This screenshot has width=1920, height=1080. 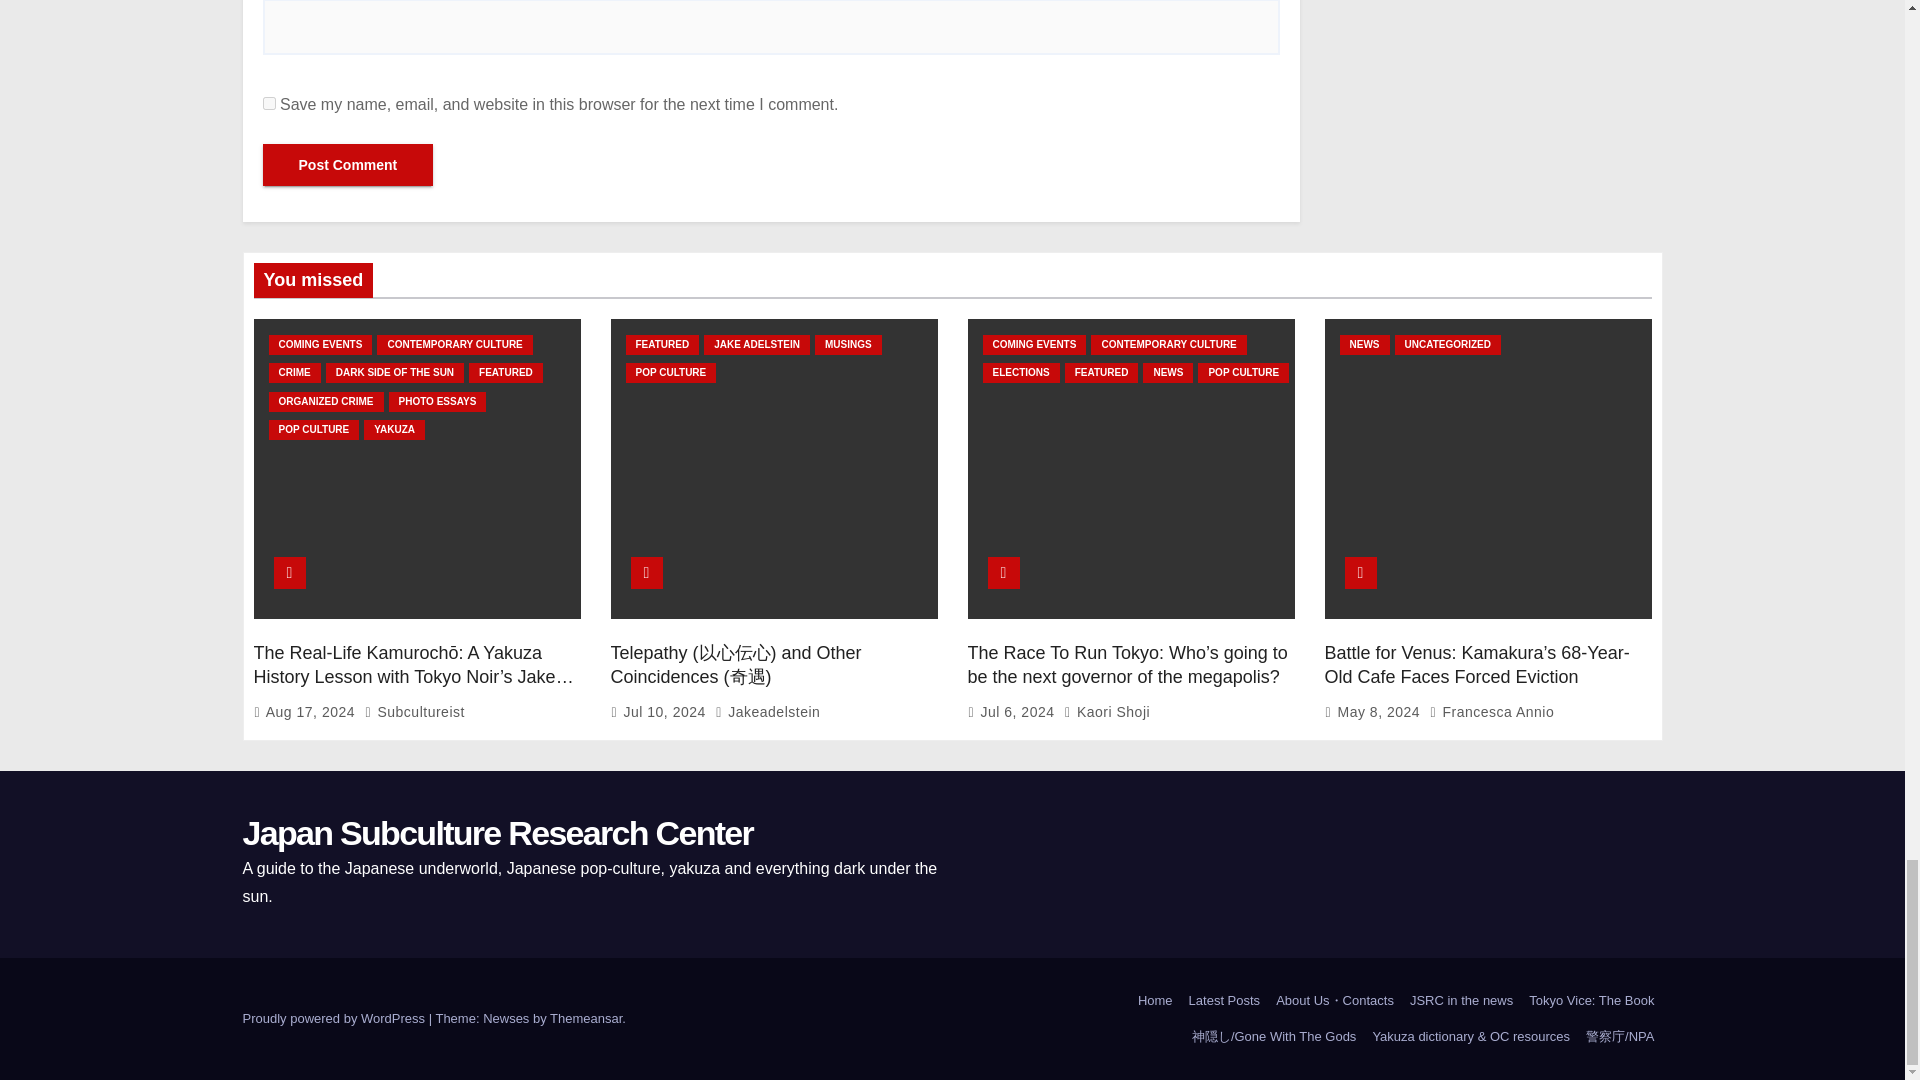 I want to click on yes, so click(x=268, y=104).